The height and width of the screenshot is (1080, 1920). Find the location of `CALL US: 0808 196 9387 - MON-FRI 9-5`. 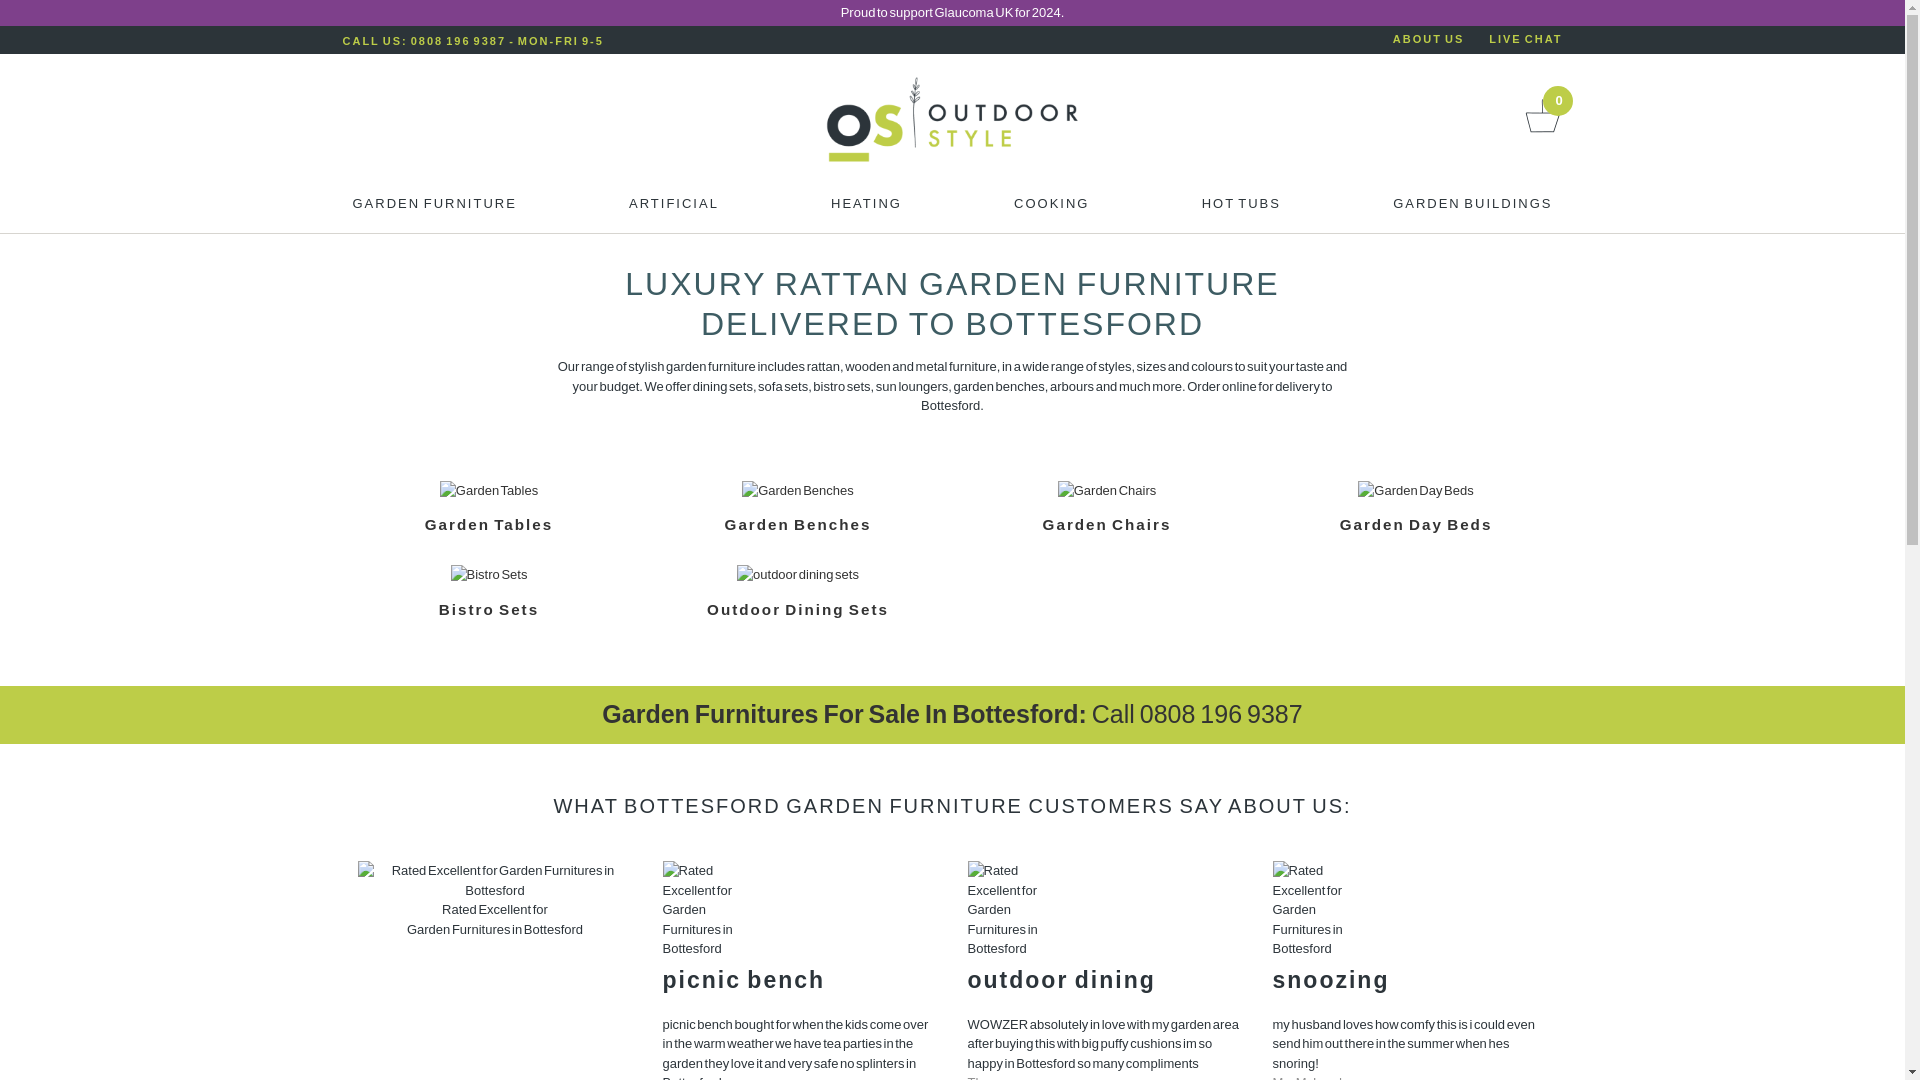

CALL US: 0808 196 9387 - MON-FRI 9-5 is located at coordinates (472, 40).